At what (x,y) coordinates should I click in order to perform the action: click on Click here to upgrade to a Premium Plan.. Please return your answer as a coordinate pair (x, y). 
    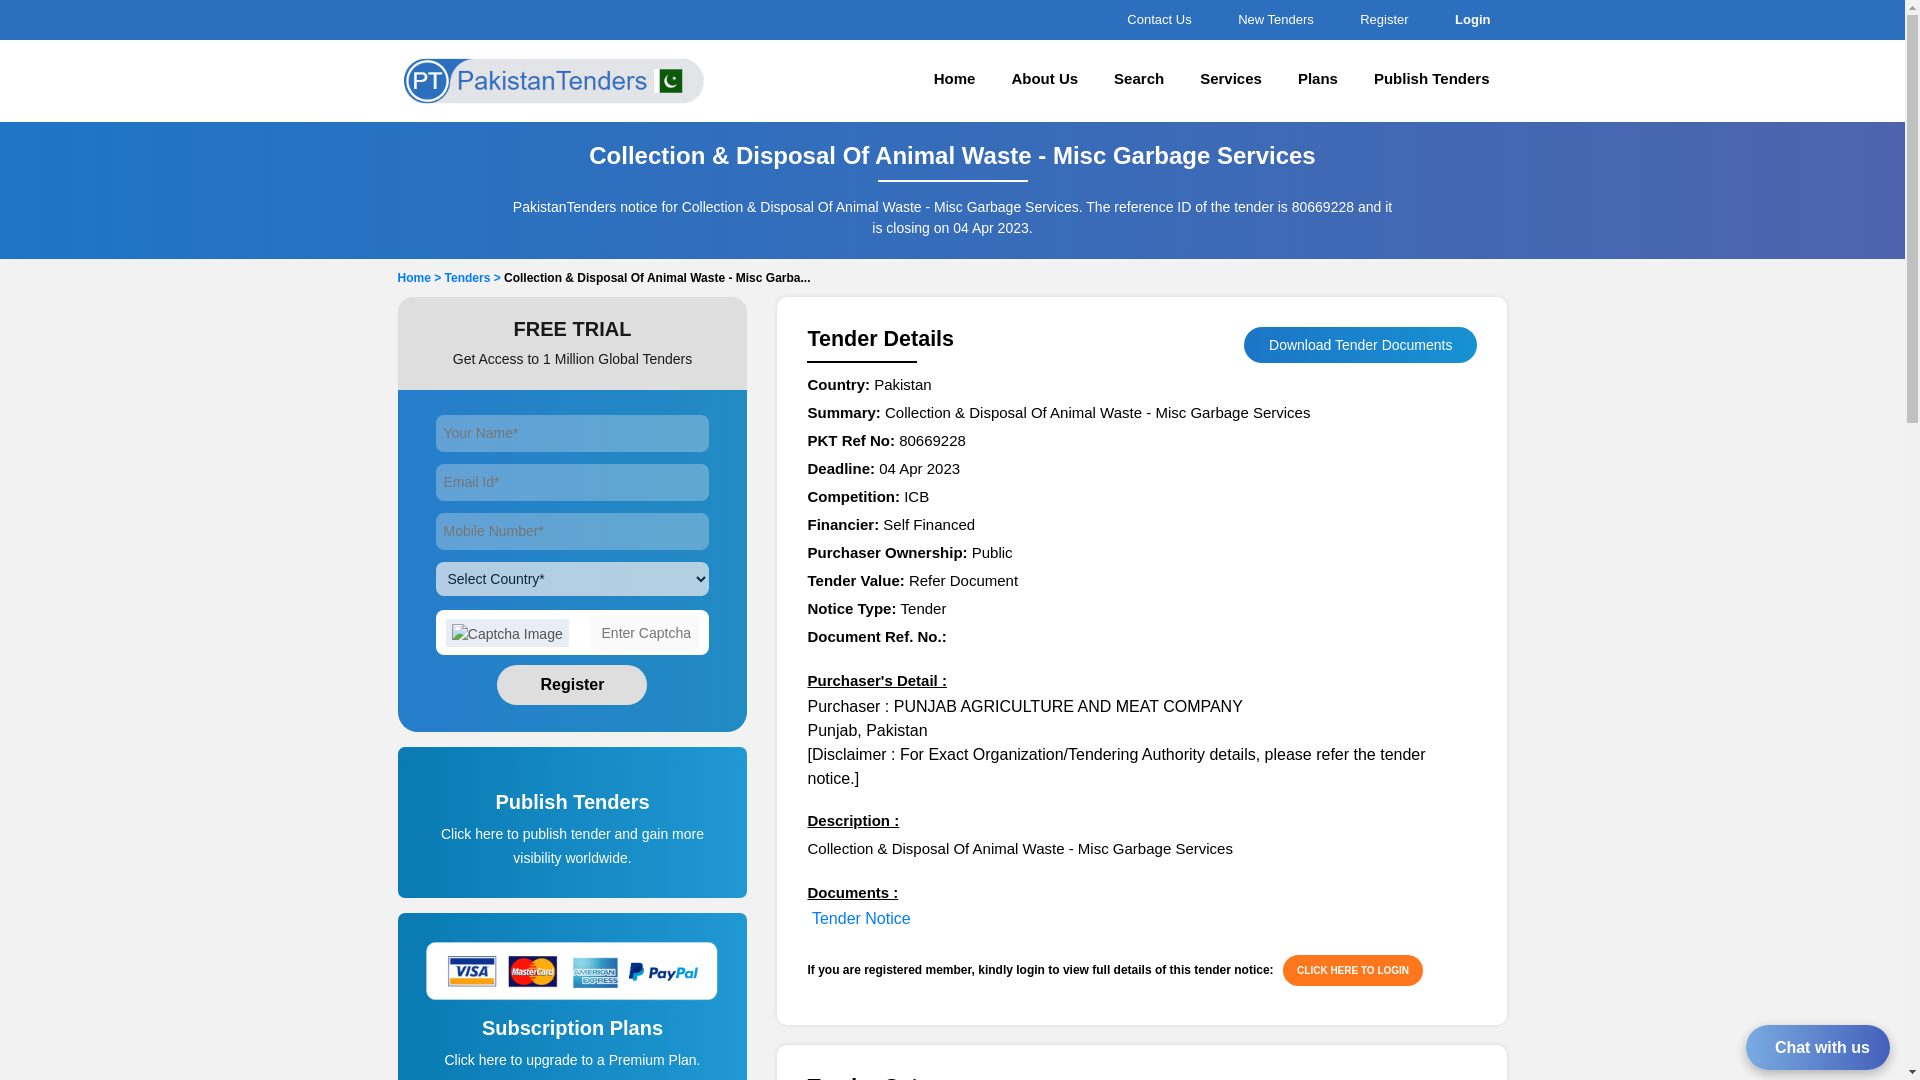
    Looking at the image, I should click on (572, 1060).